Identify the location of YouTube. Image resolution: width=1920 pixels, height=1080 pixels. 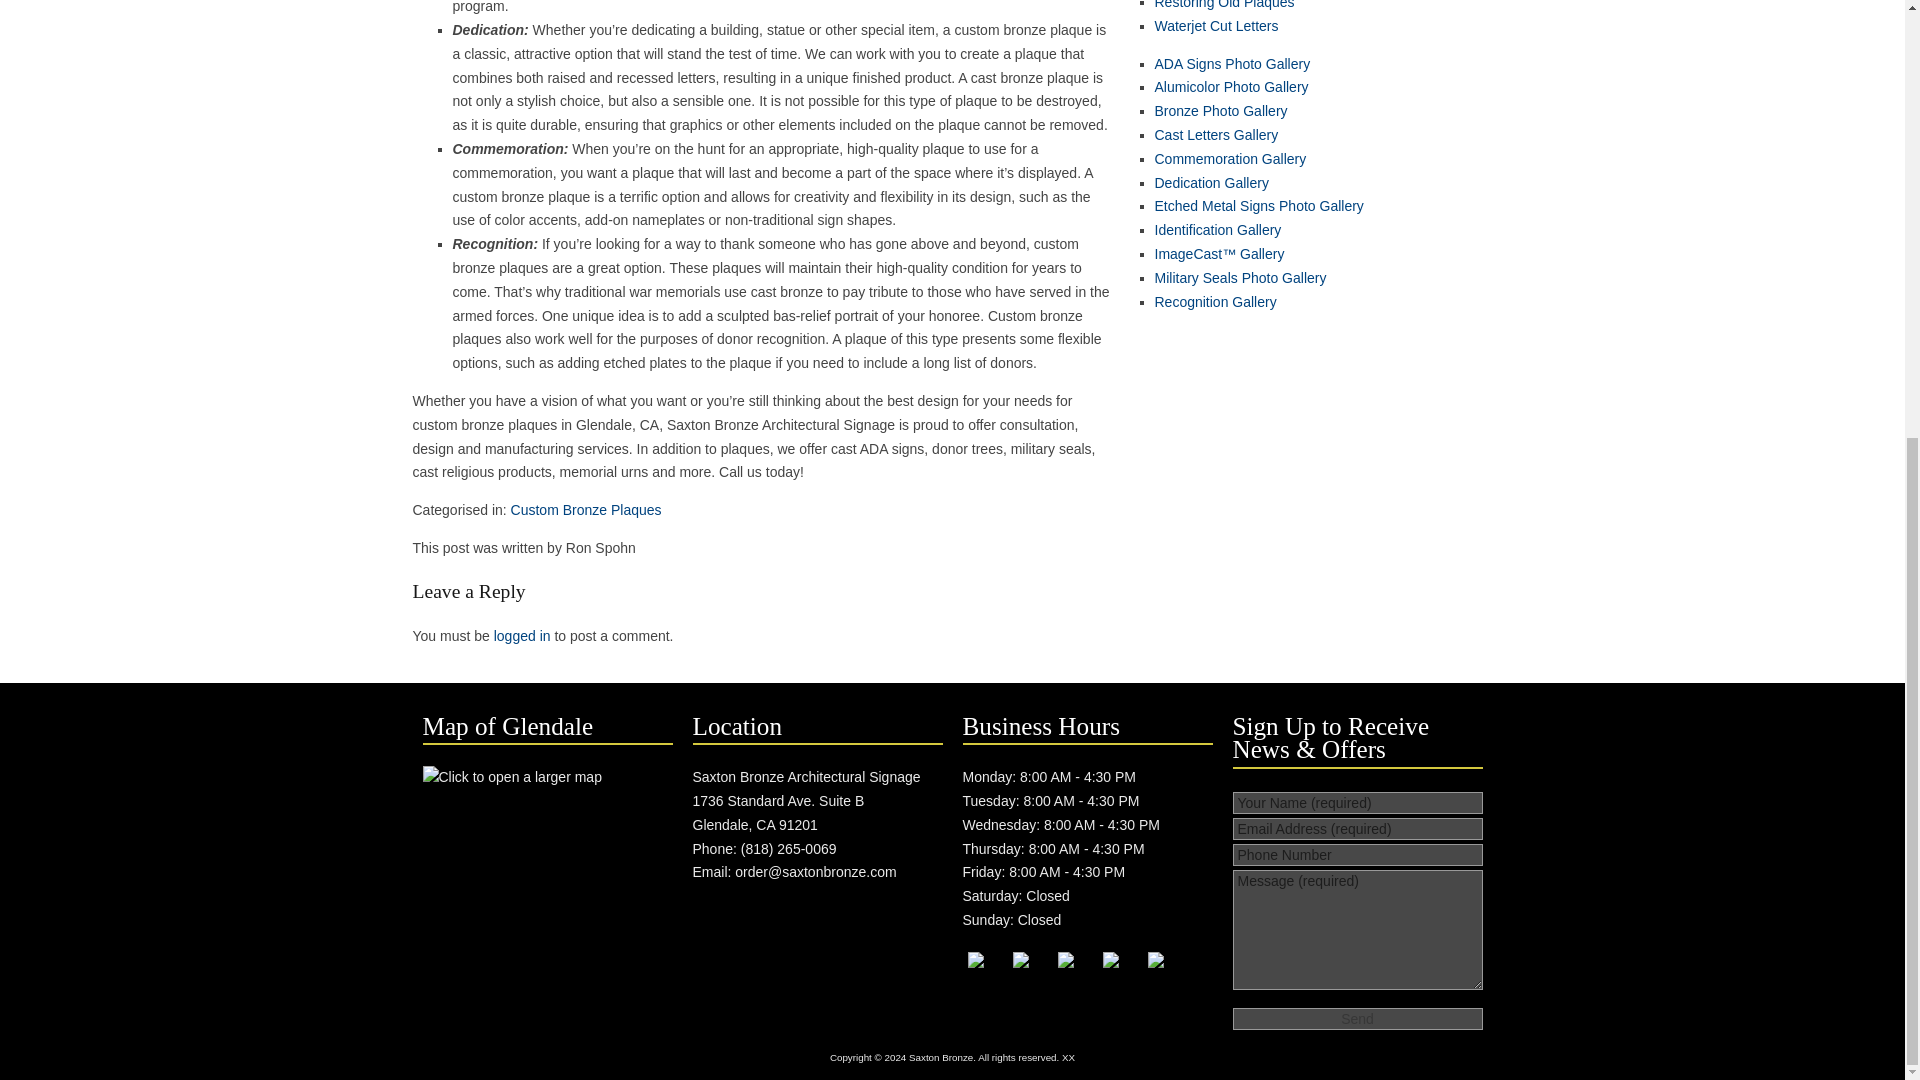
(1032, 972).